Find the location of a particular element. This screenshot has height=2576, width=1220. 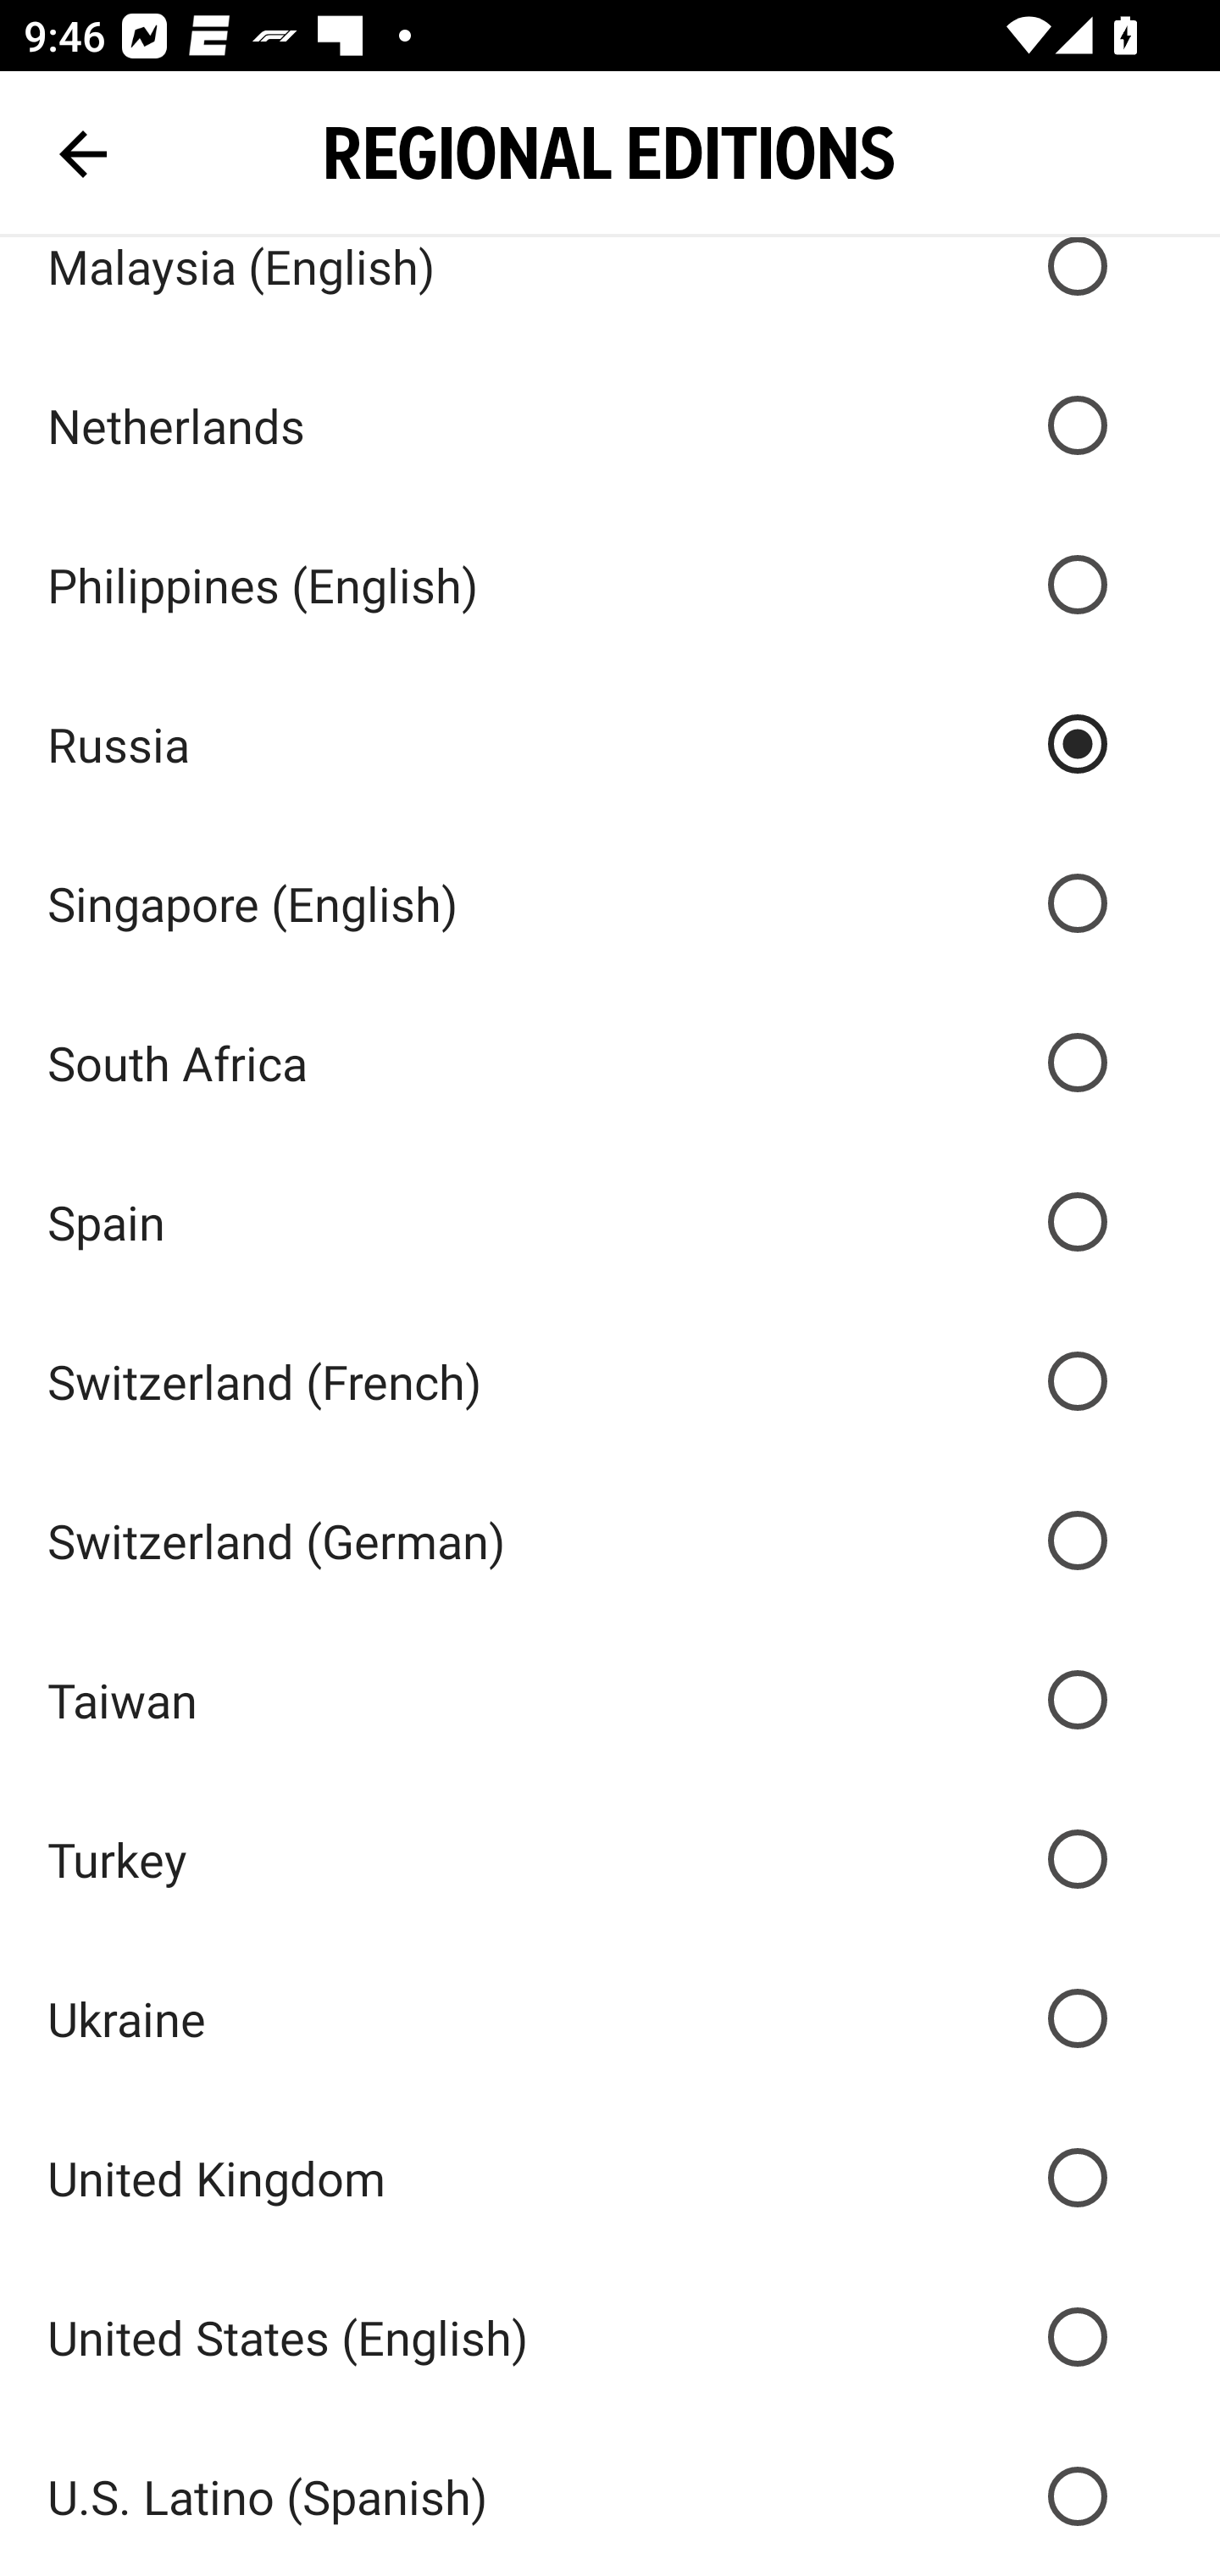

United States (English) is located at coordinates (610, 2336).